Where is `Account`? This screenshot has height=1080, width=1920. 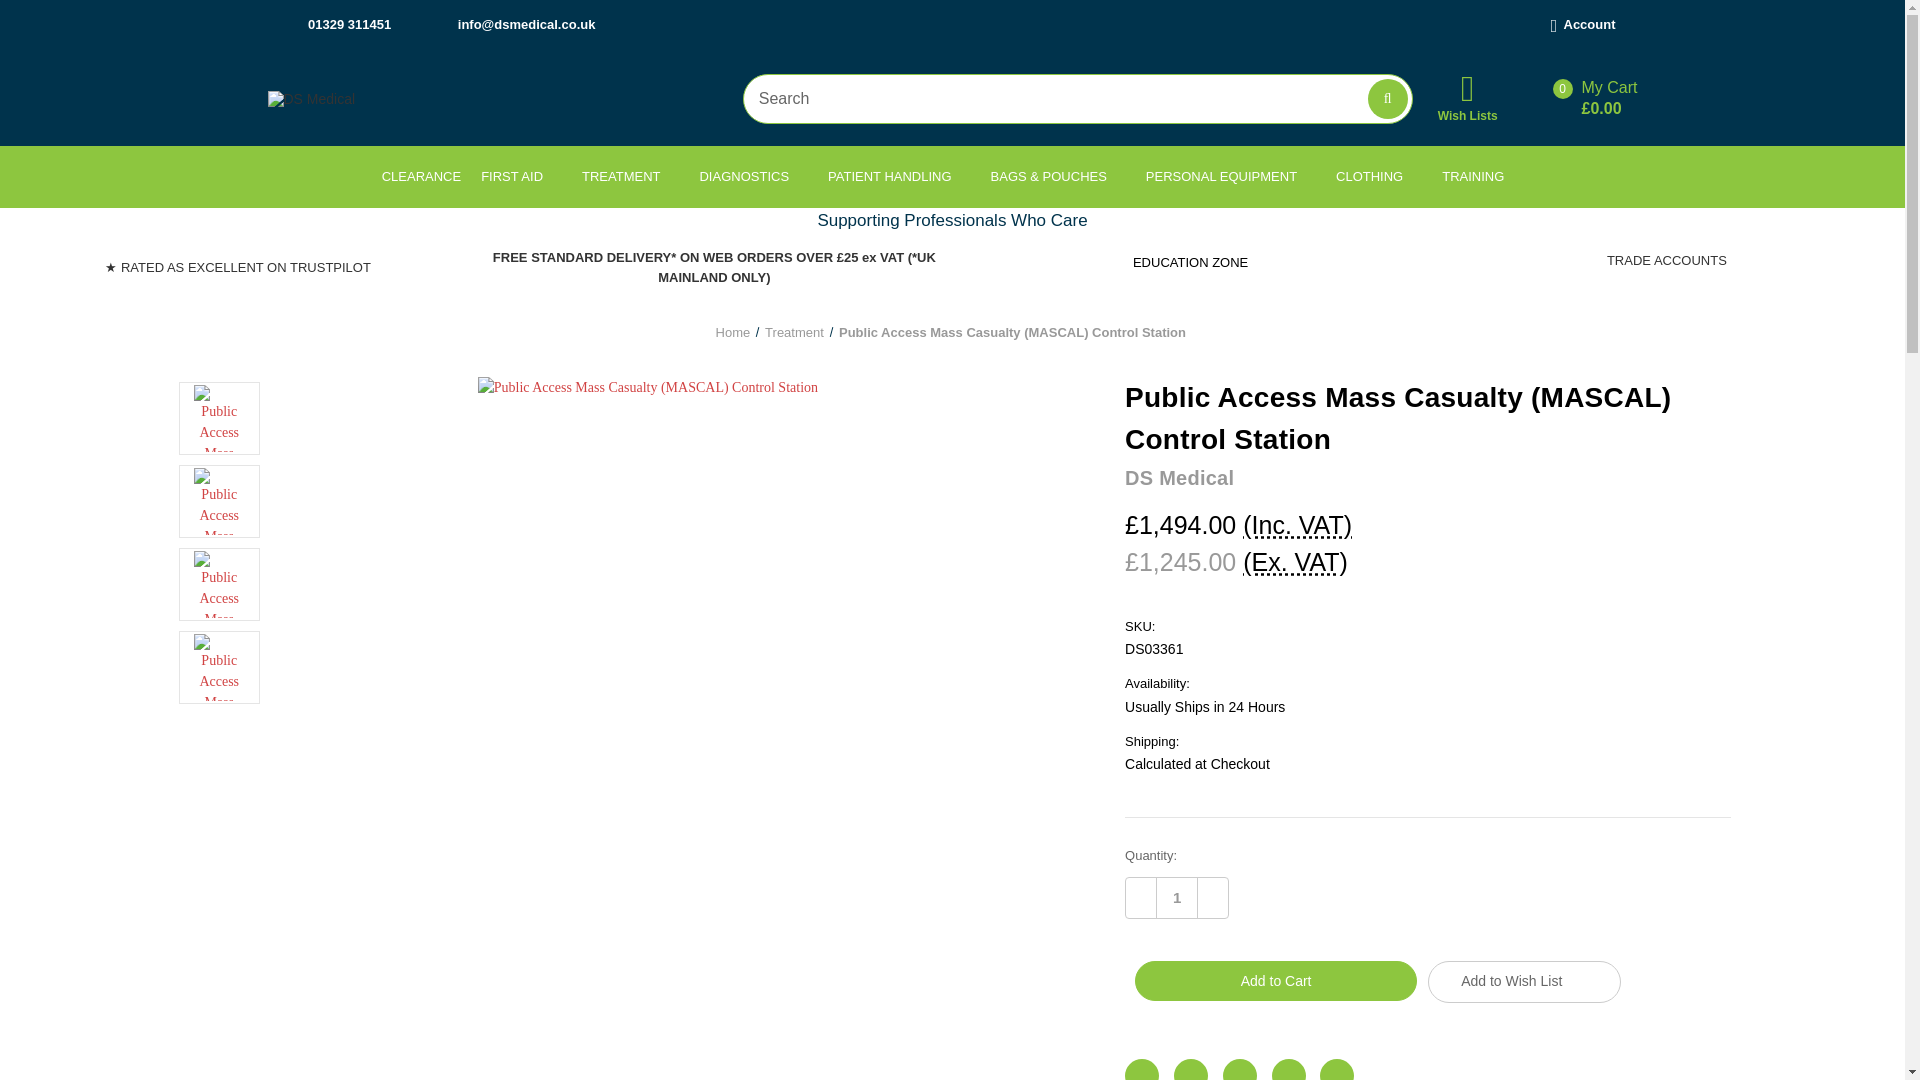 Account is located at coordinates (1582, 24).